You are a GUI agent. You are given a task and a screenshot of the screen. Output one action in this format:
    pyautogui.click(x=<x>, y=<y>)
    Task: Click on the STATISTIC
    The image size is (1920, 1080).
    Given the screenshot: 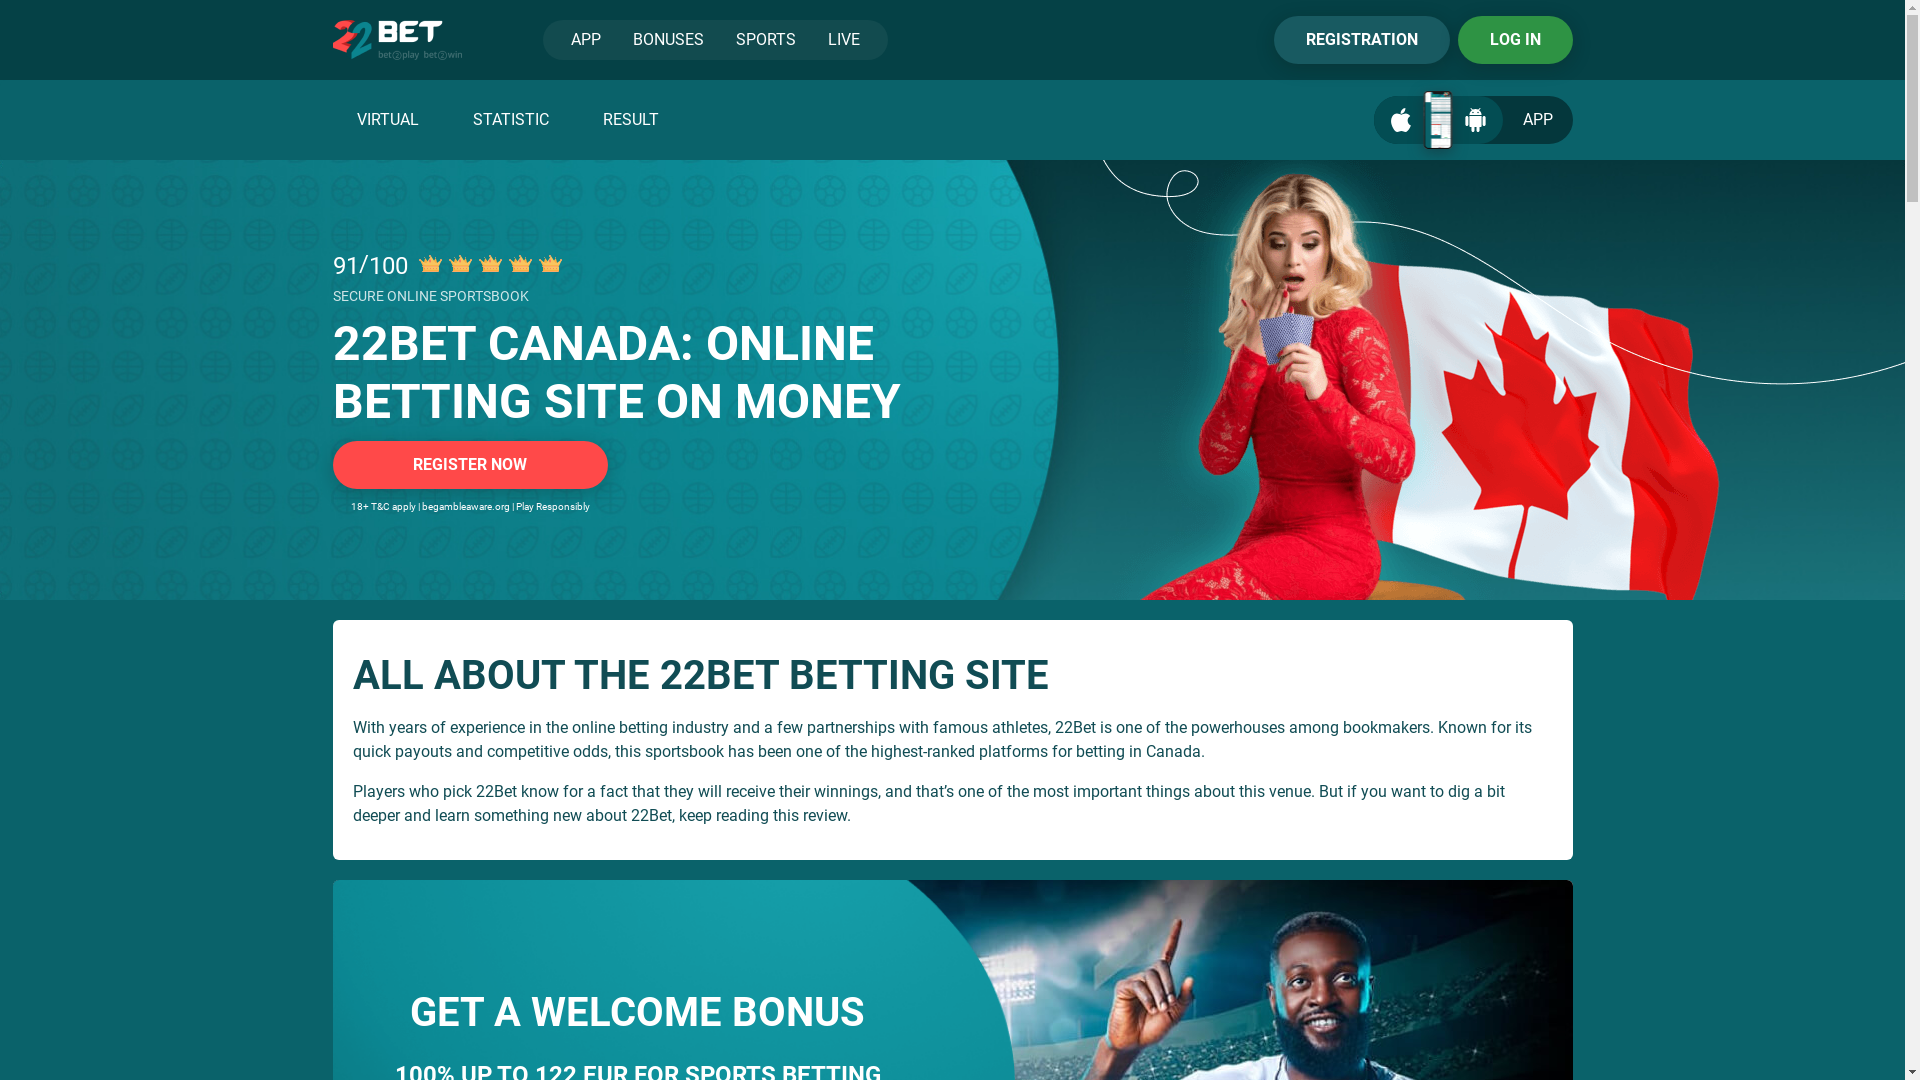 What is the action you would take?
    pyautogui.click(x=510, y=120)
    